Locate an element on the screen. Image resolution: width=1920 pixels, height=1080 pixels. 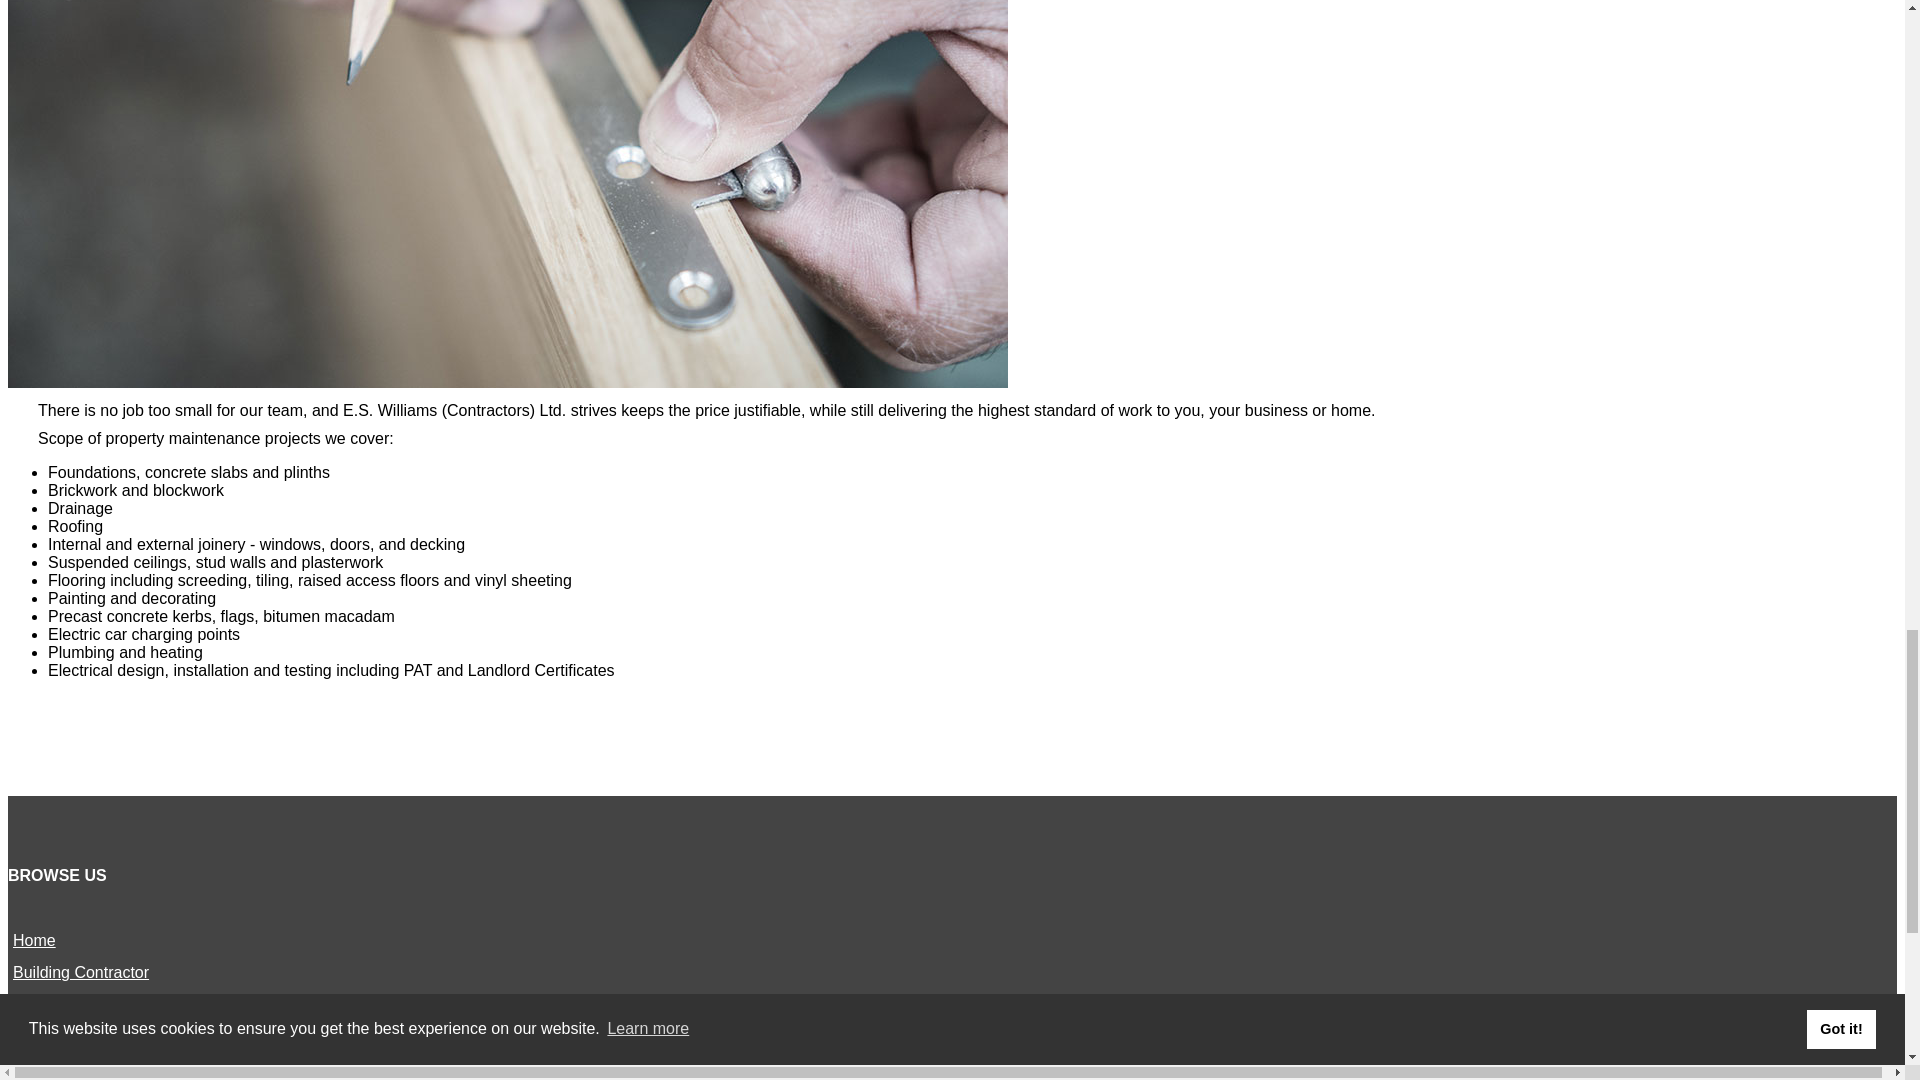
Civil Engineering is located at coordinates (72, 1004).